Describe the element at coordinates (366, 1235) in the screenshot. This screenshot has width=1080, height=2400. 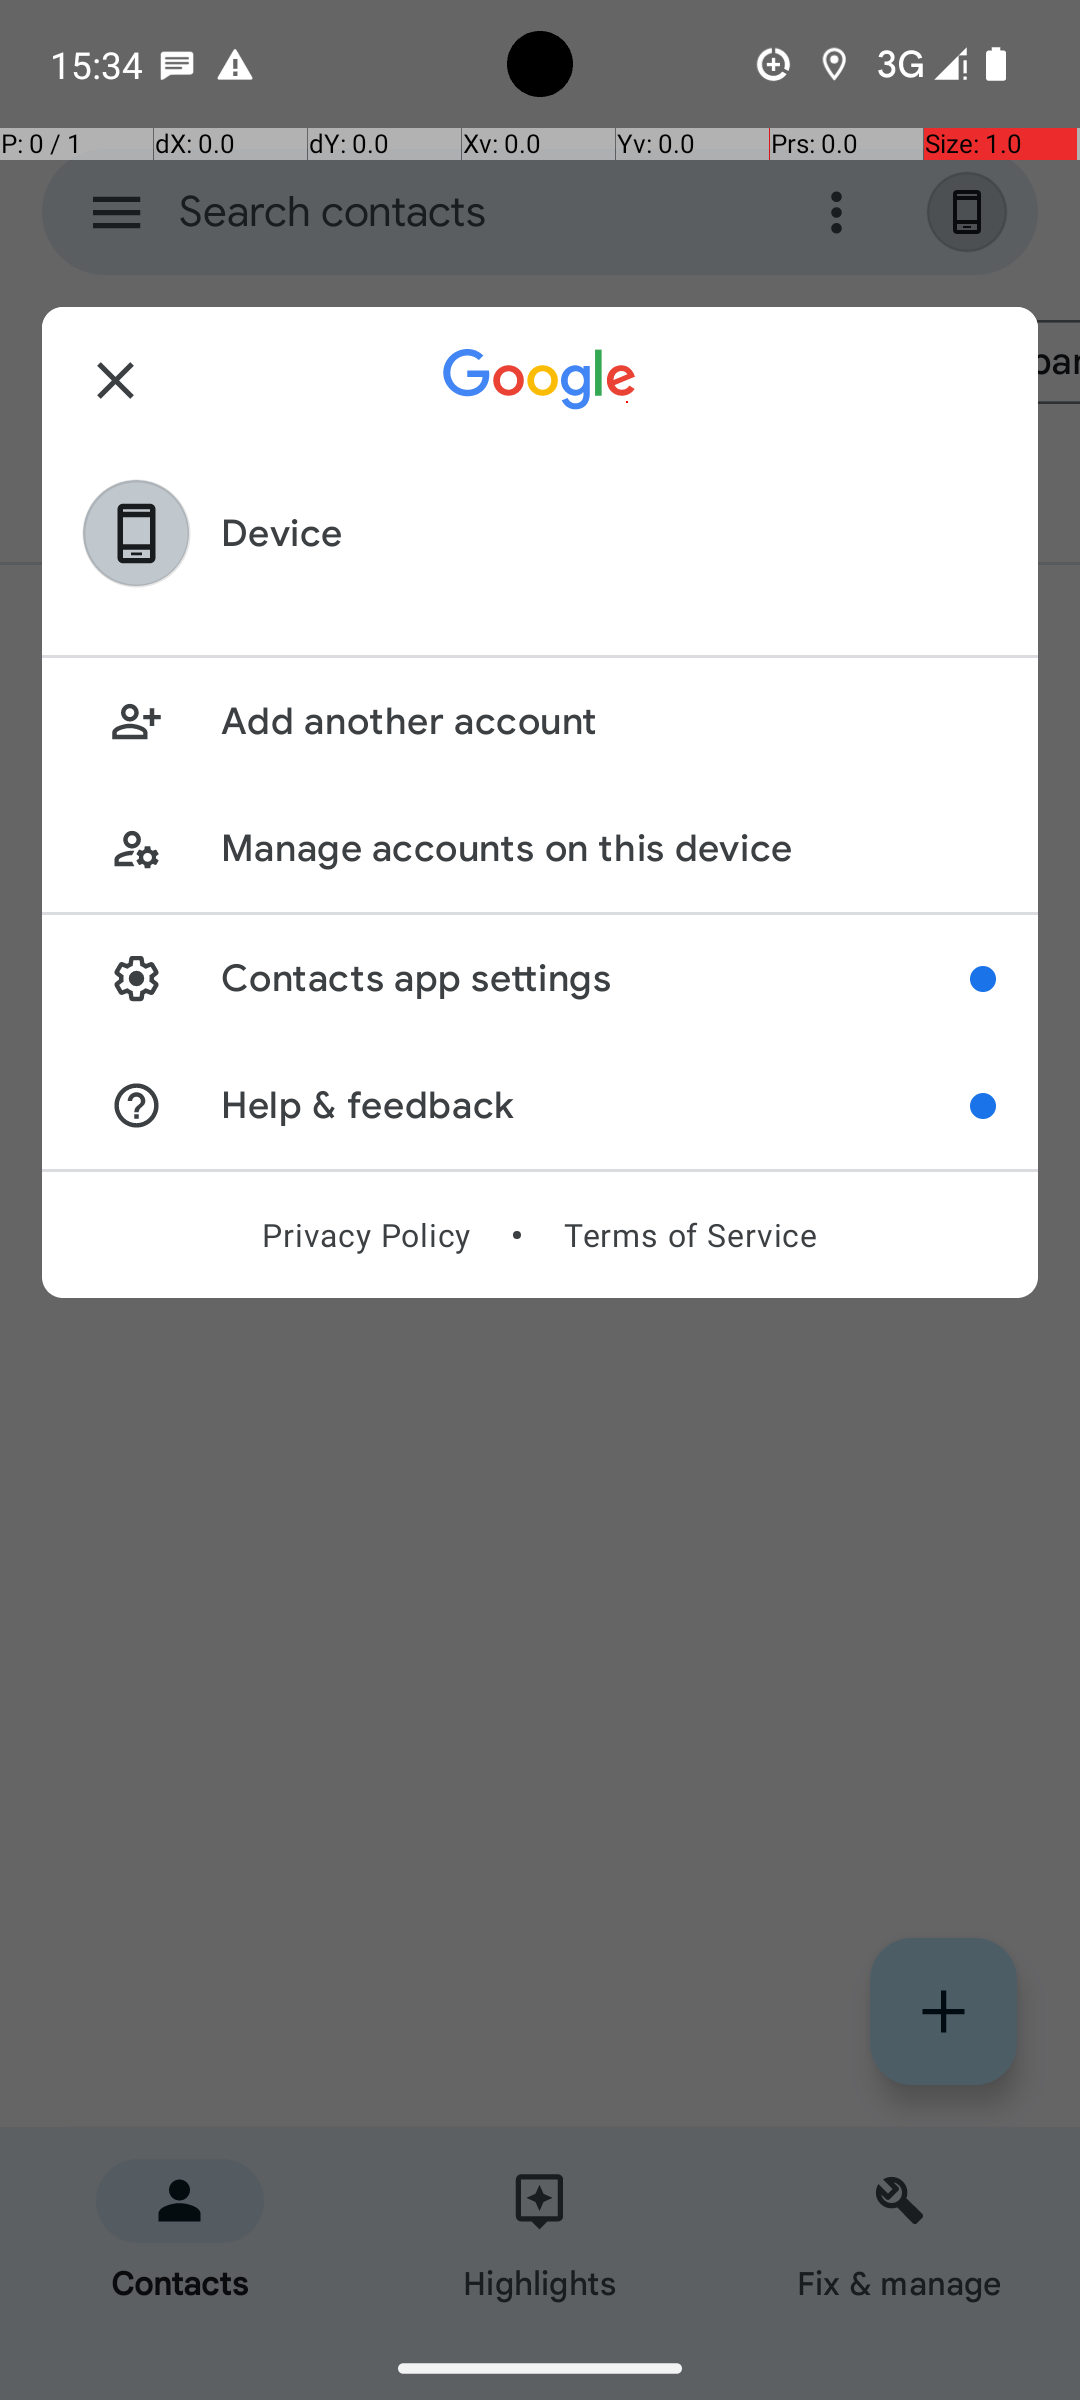
I see `Privacy Policy` at that location.